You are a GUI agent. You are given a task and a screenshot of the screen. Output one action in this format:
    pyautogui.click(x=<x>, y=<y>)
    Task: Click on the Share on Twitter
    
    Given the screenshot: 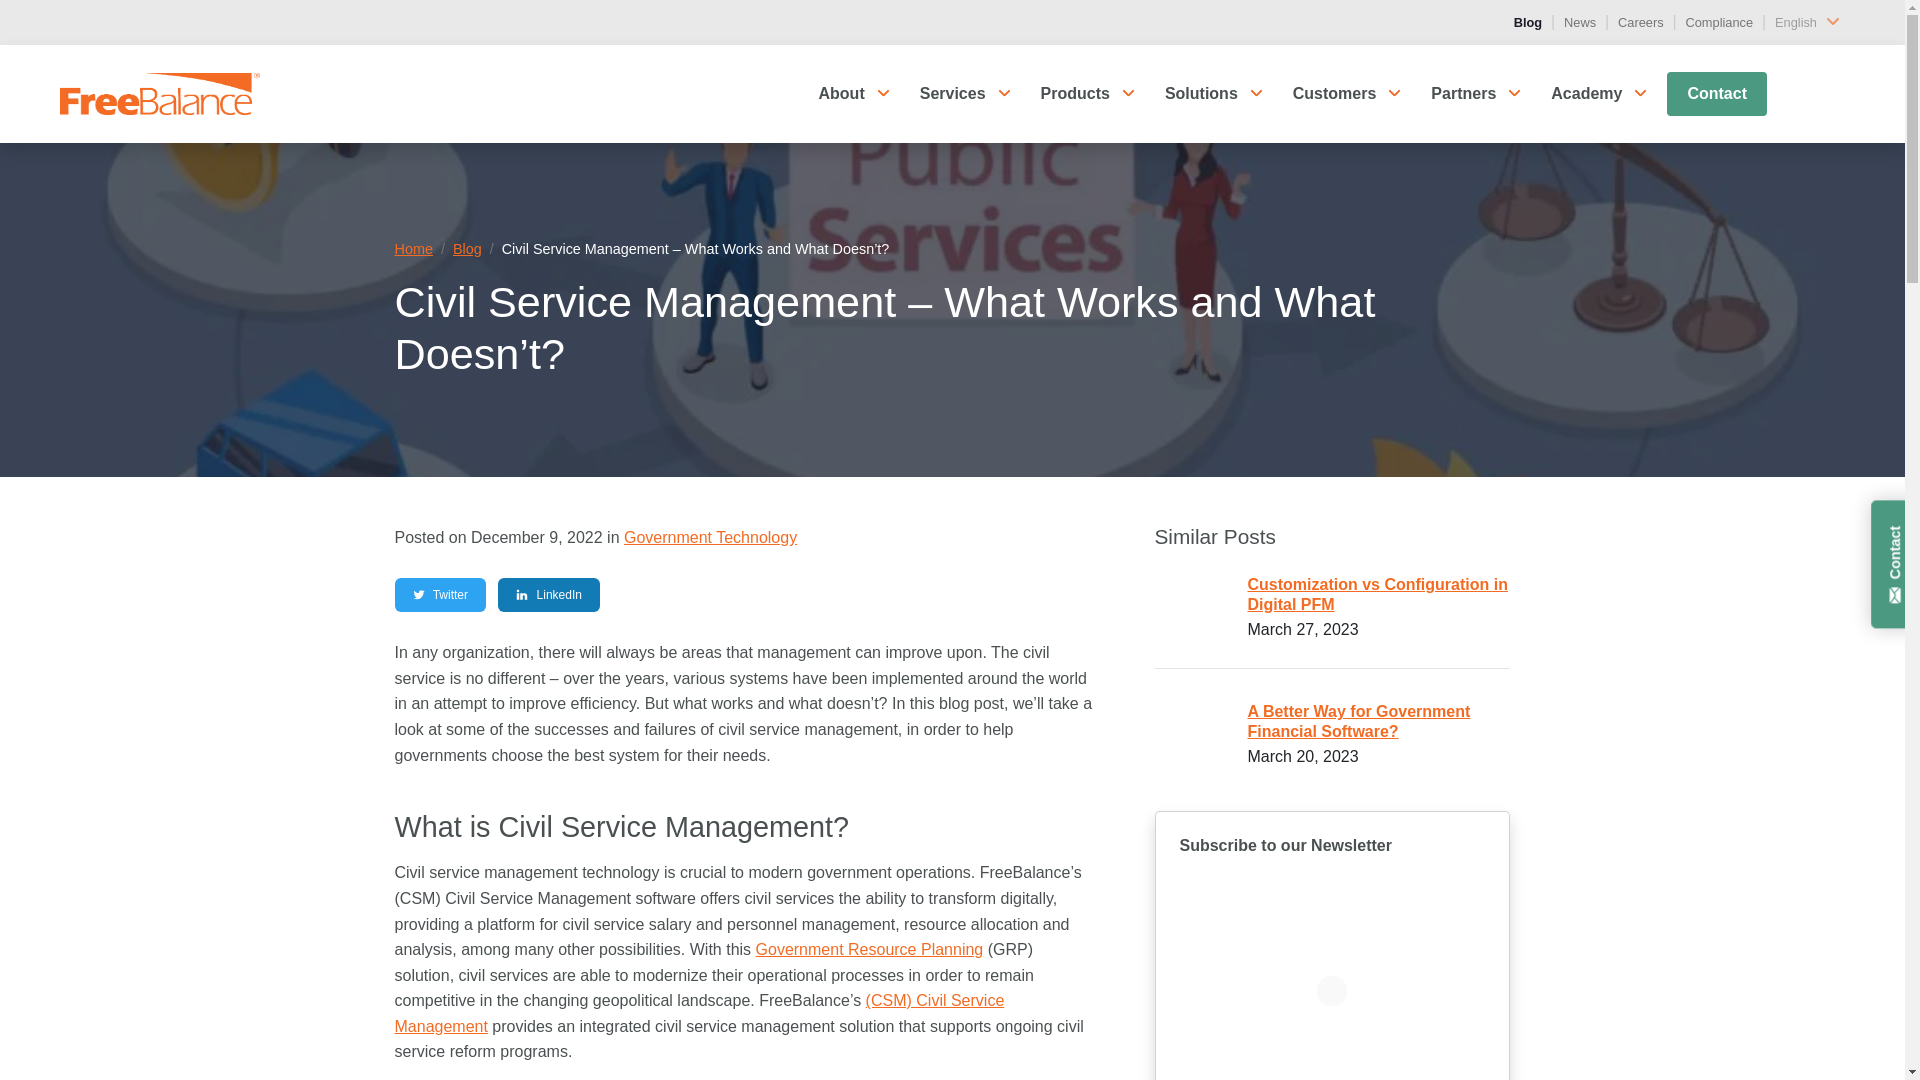 What is the action you would take?
    pyautogui.click(x=439, y=594)
    